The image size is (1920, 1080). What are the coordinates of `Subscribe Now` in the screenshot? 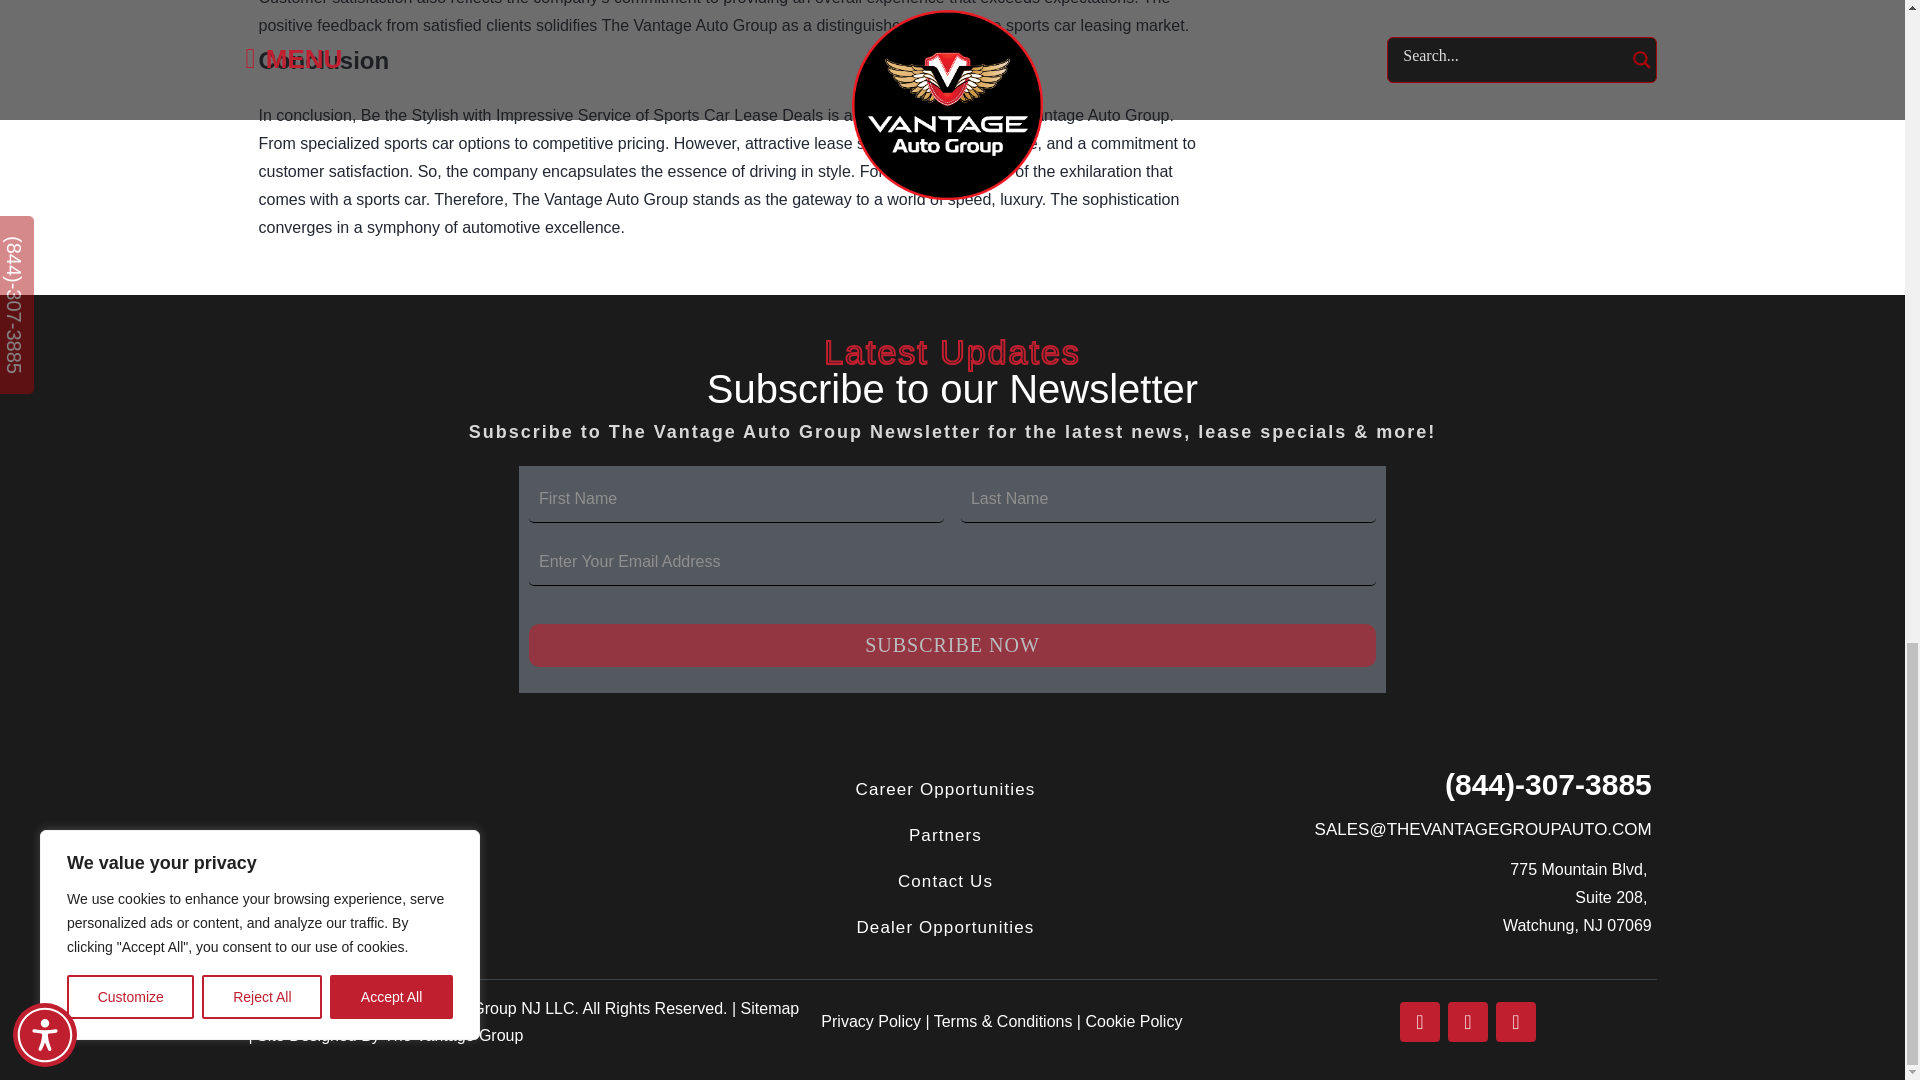 It's located at (952, 646).